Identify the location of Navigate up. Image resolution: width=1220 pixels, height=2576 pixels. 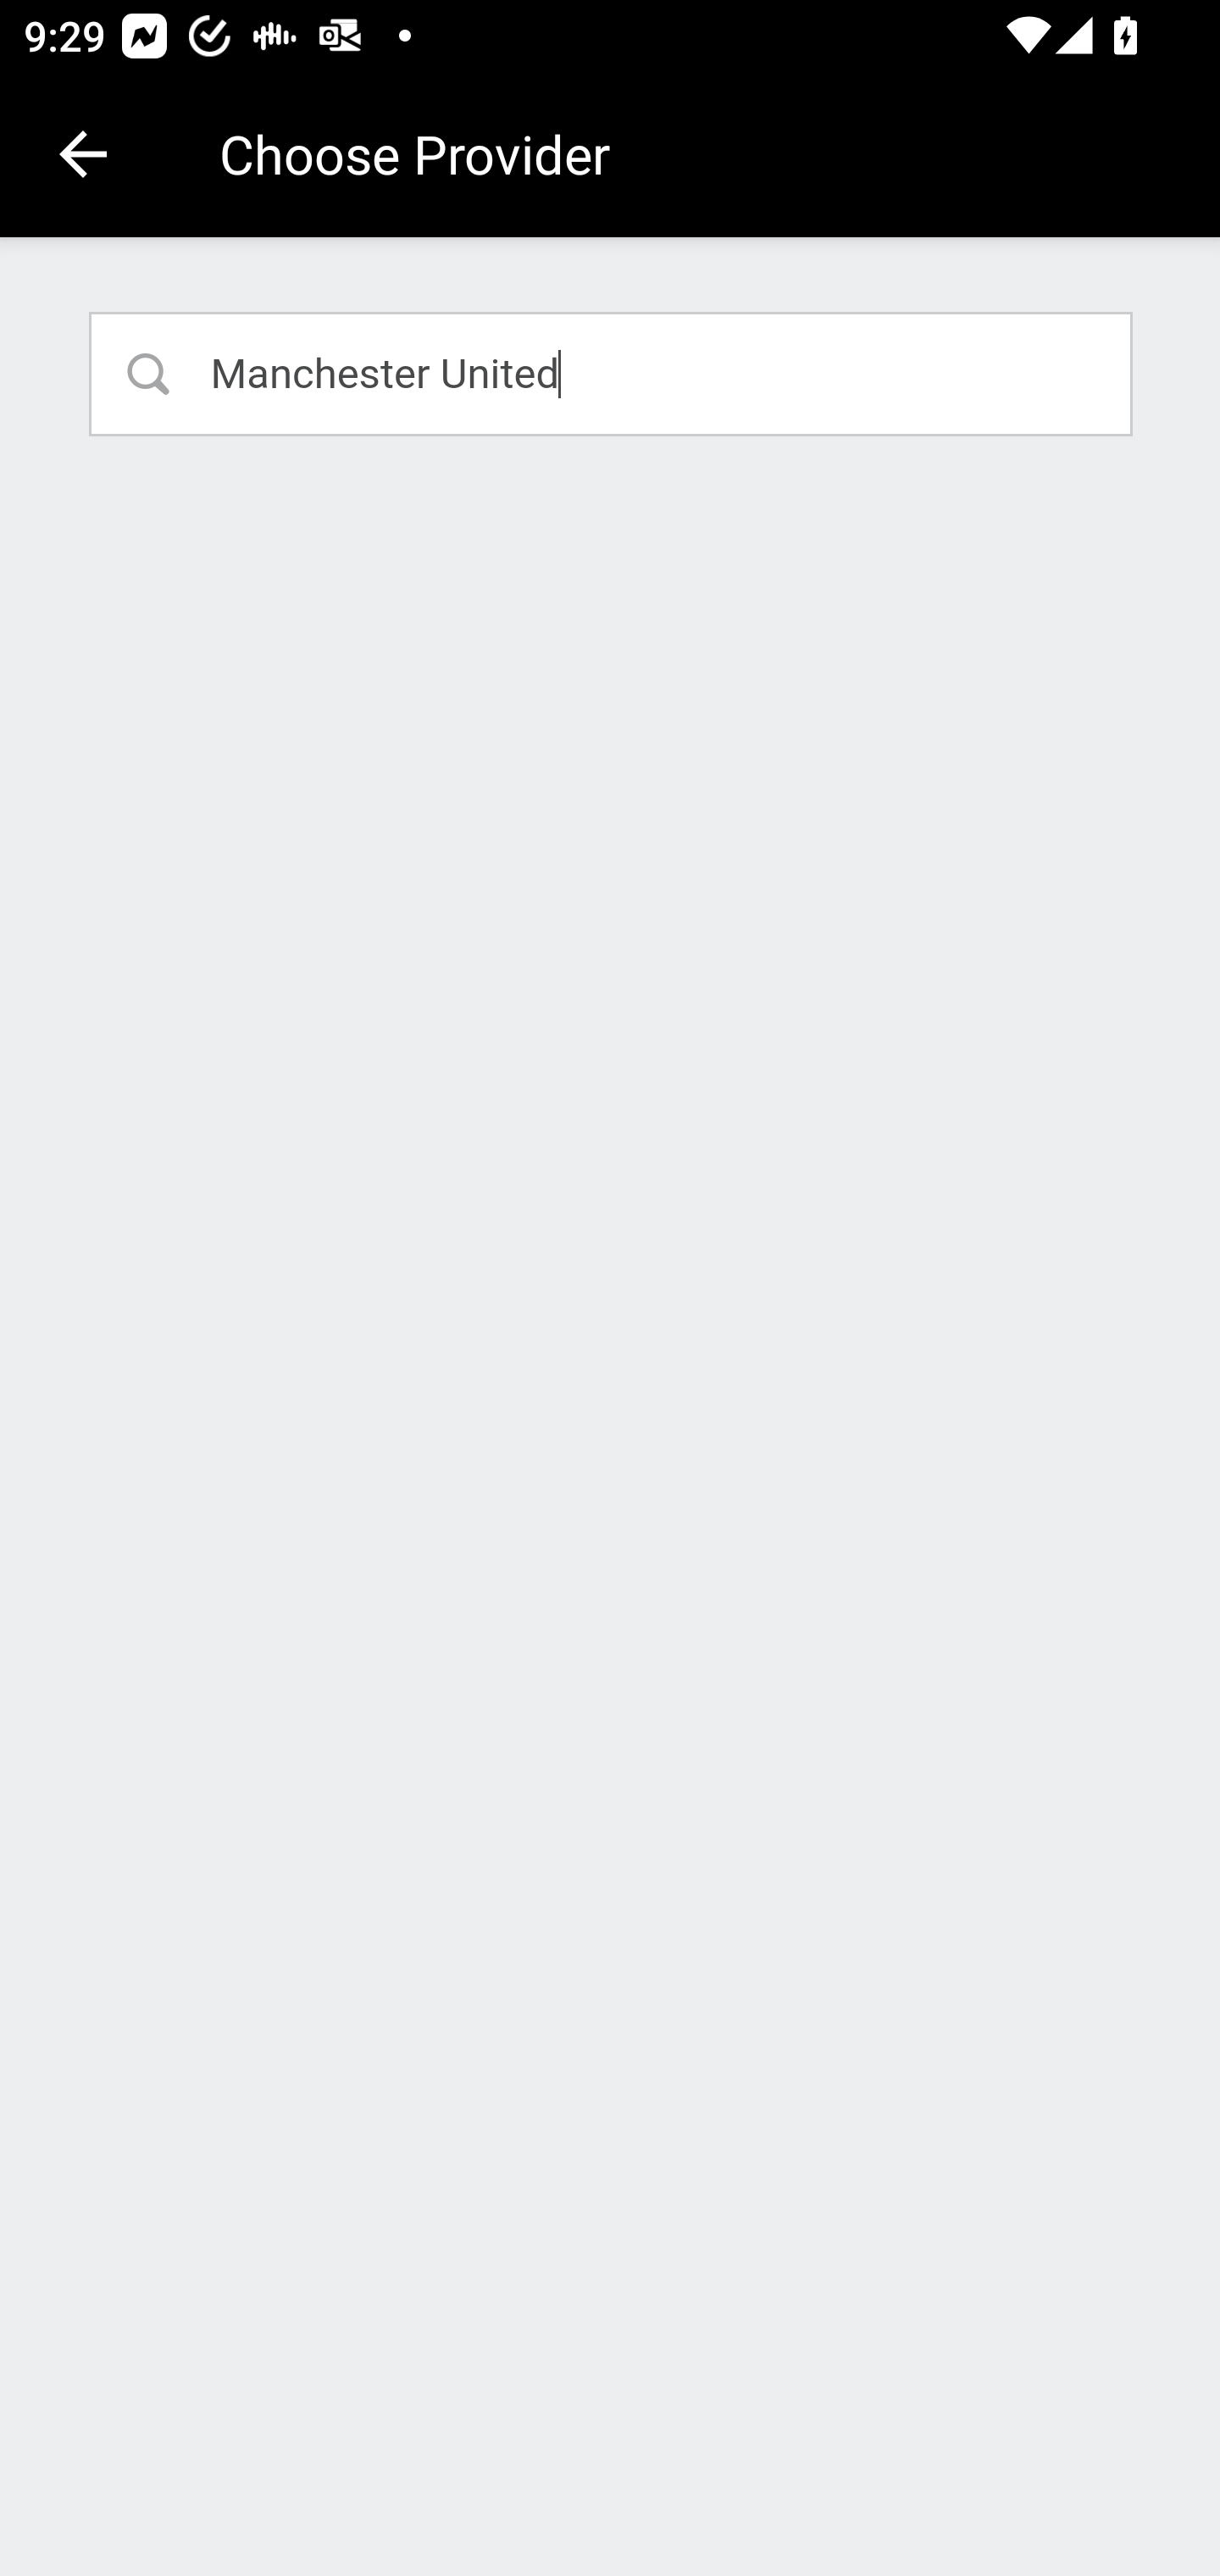
(83, 154).